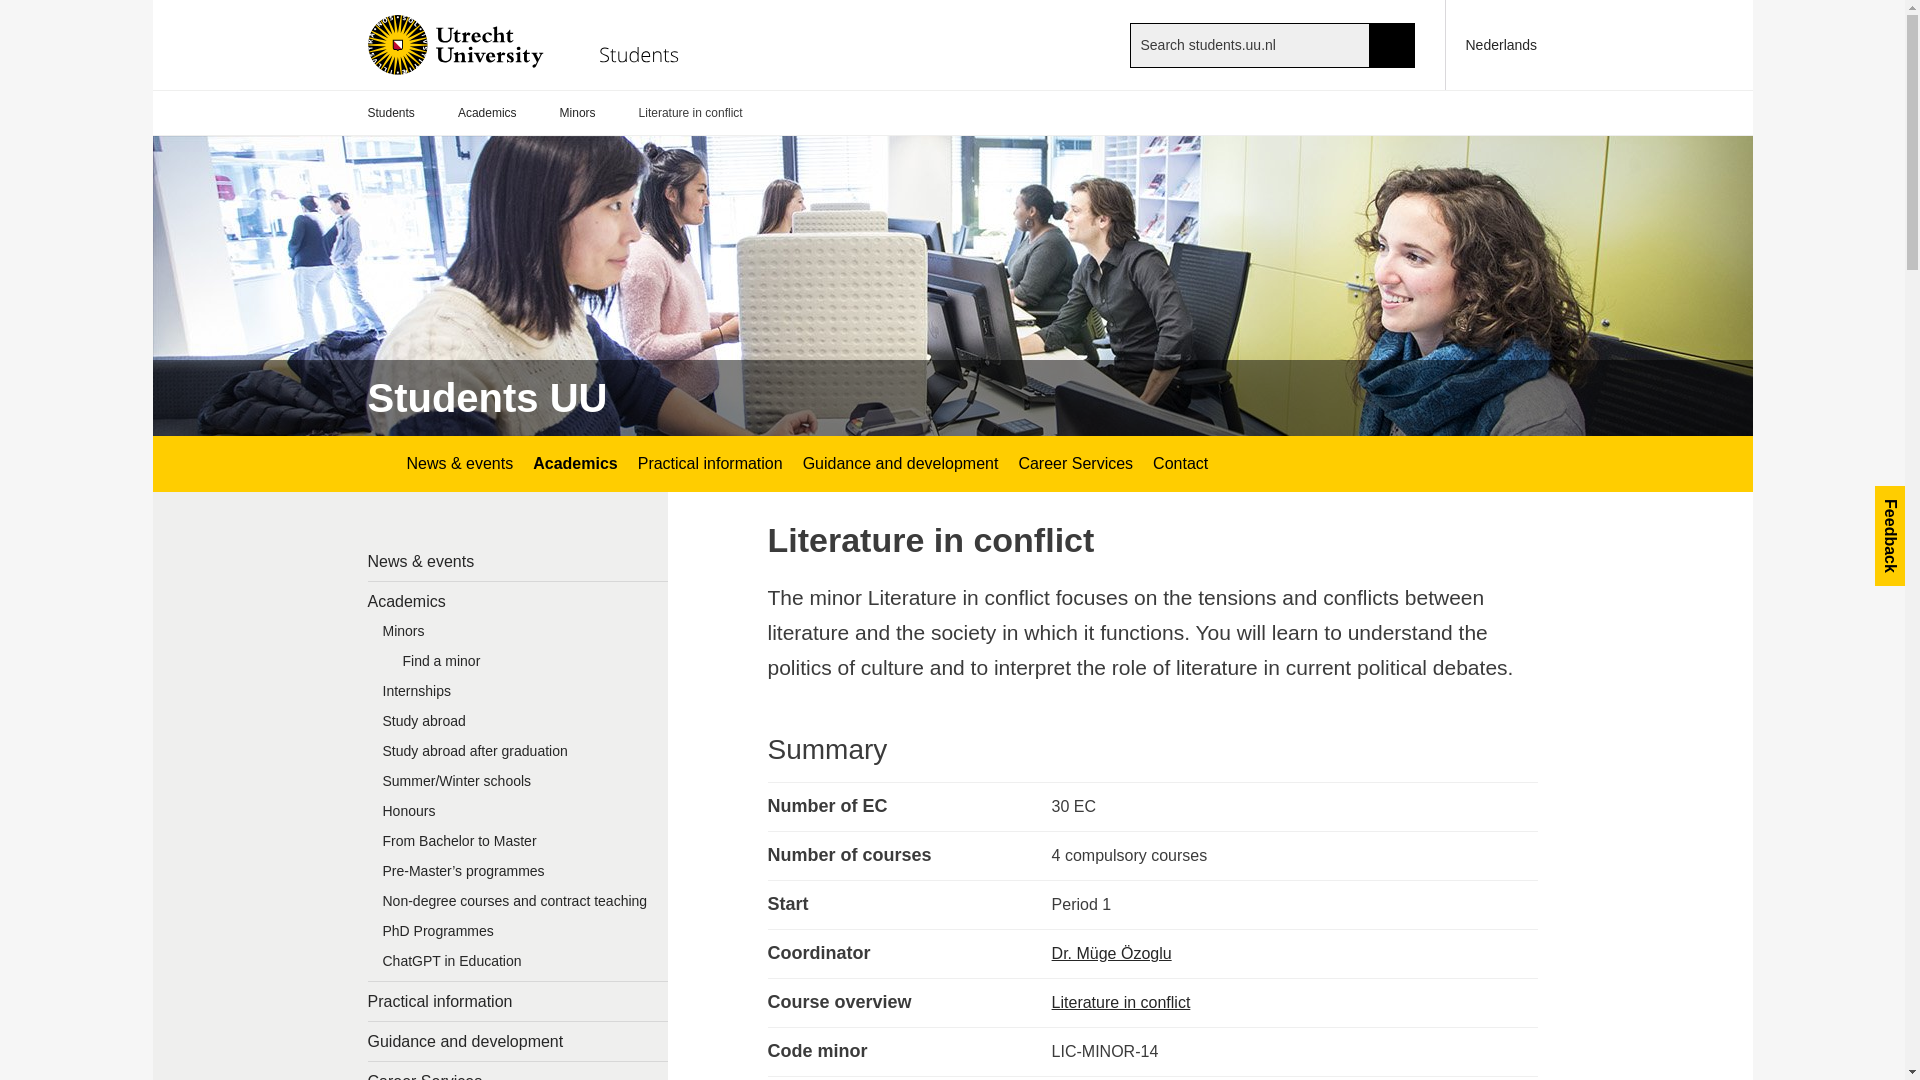  I want to click on Academics, so click(518, 602).